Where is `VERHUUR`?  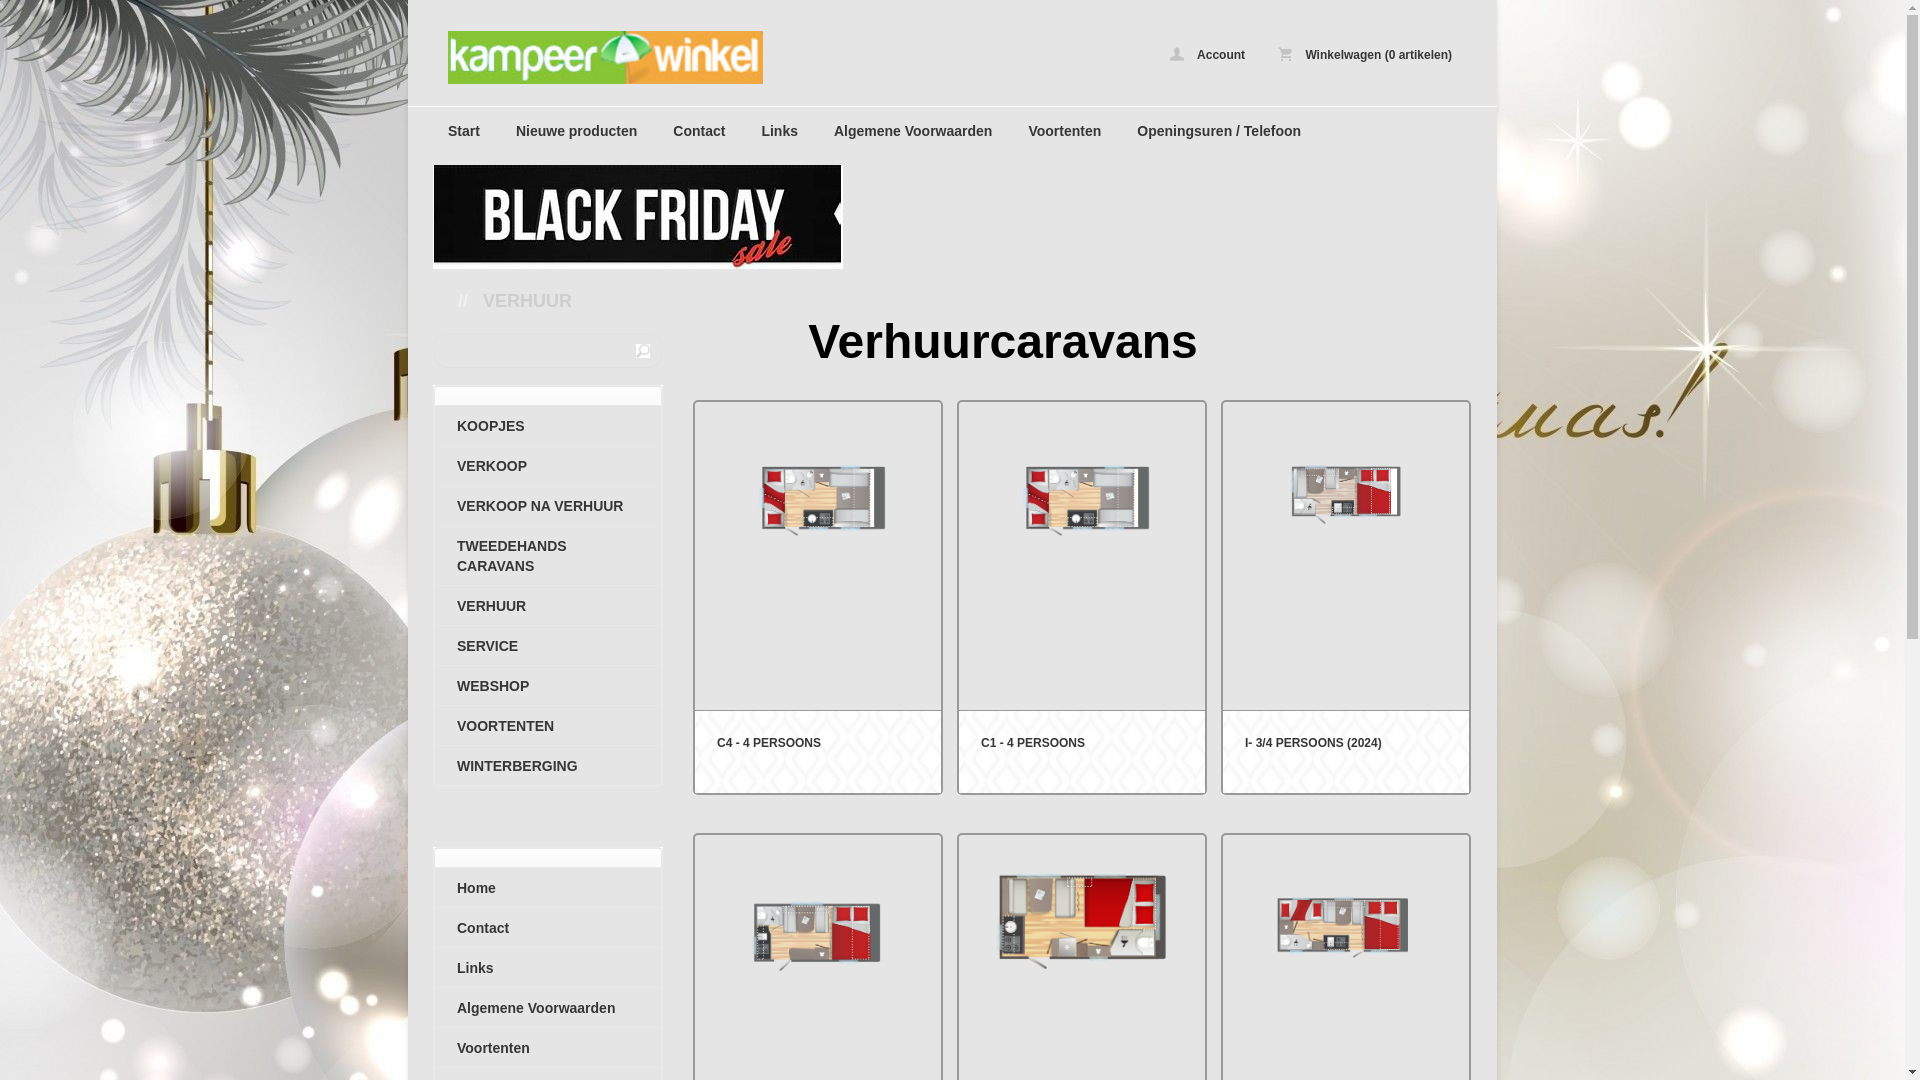
VERHUUR is located at coordinates (548, 606).